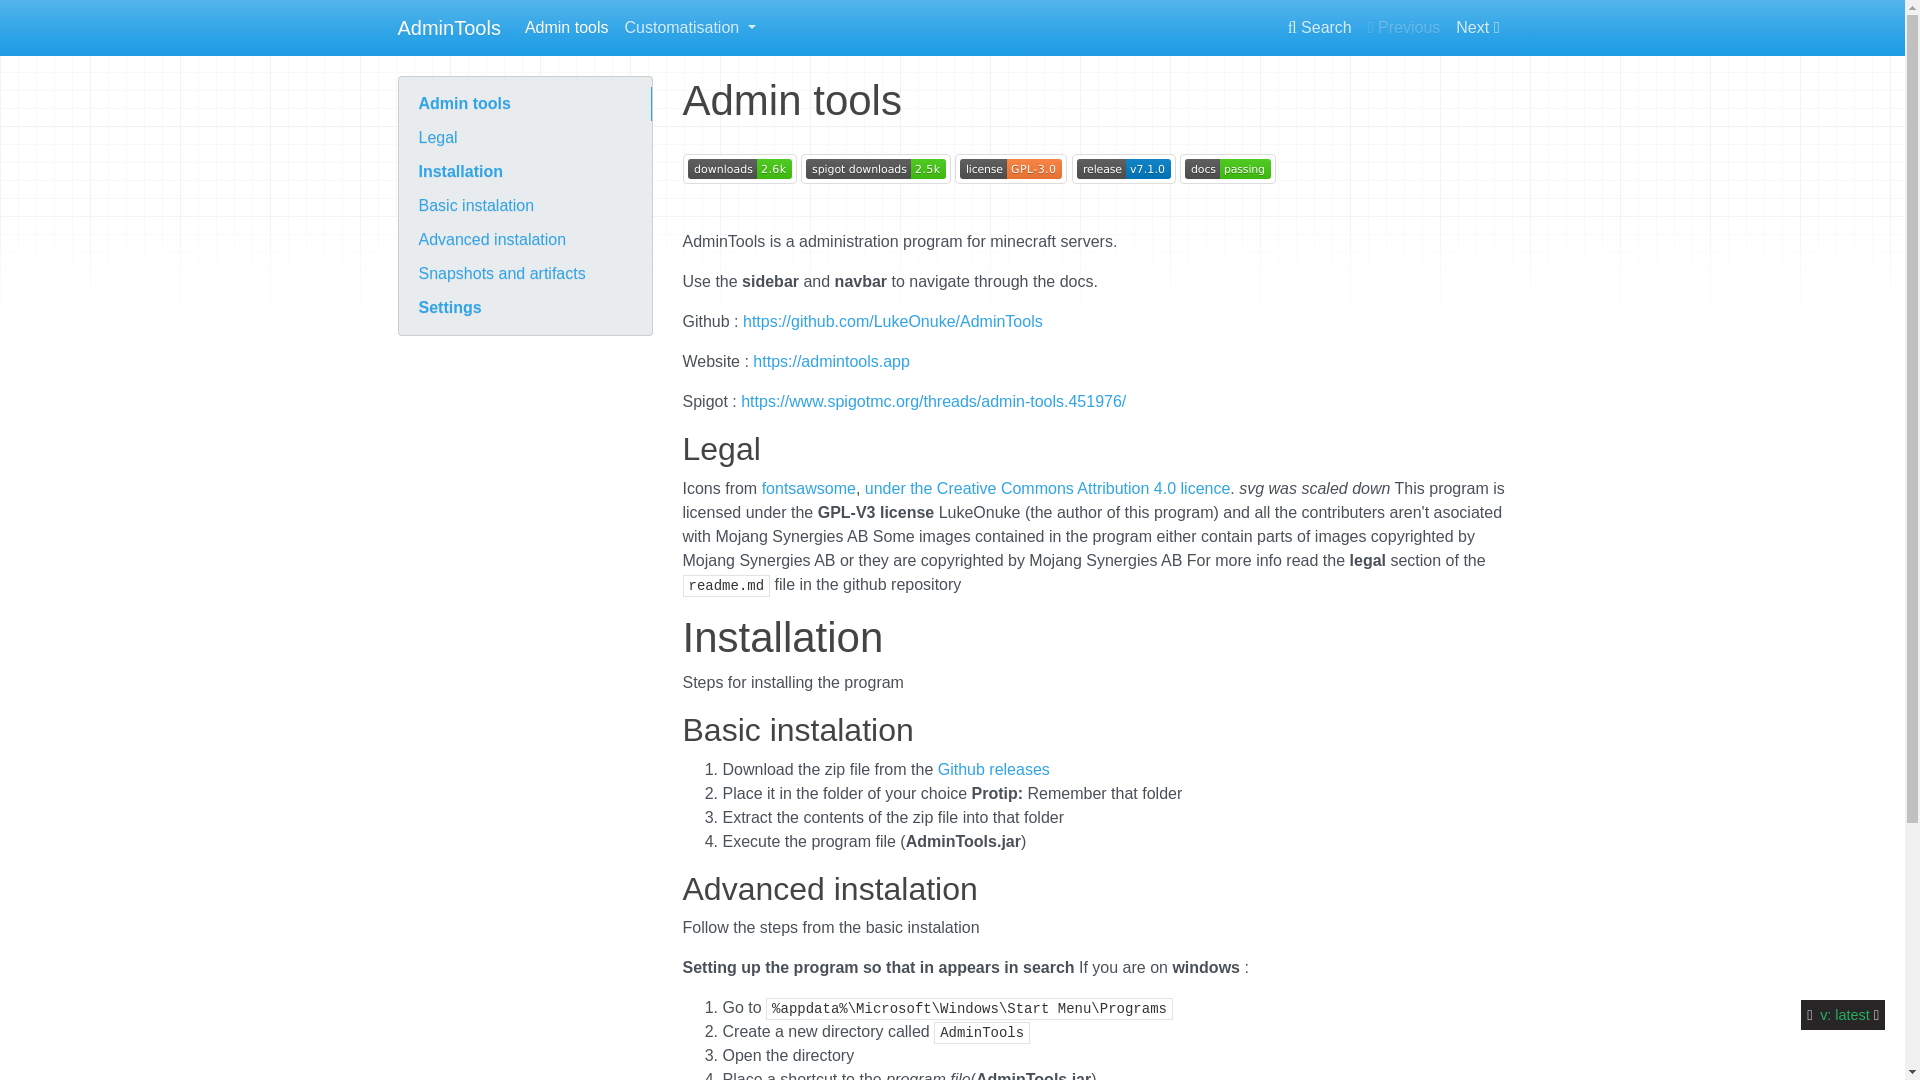  Describe the element at coordinates (524, 274) in the screenshot. I see `Snapshots and artifacts` at that location.